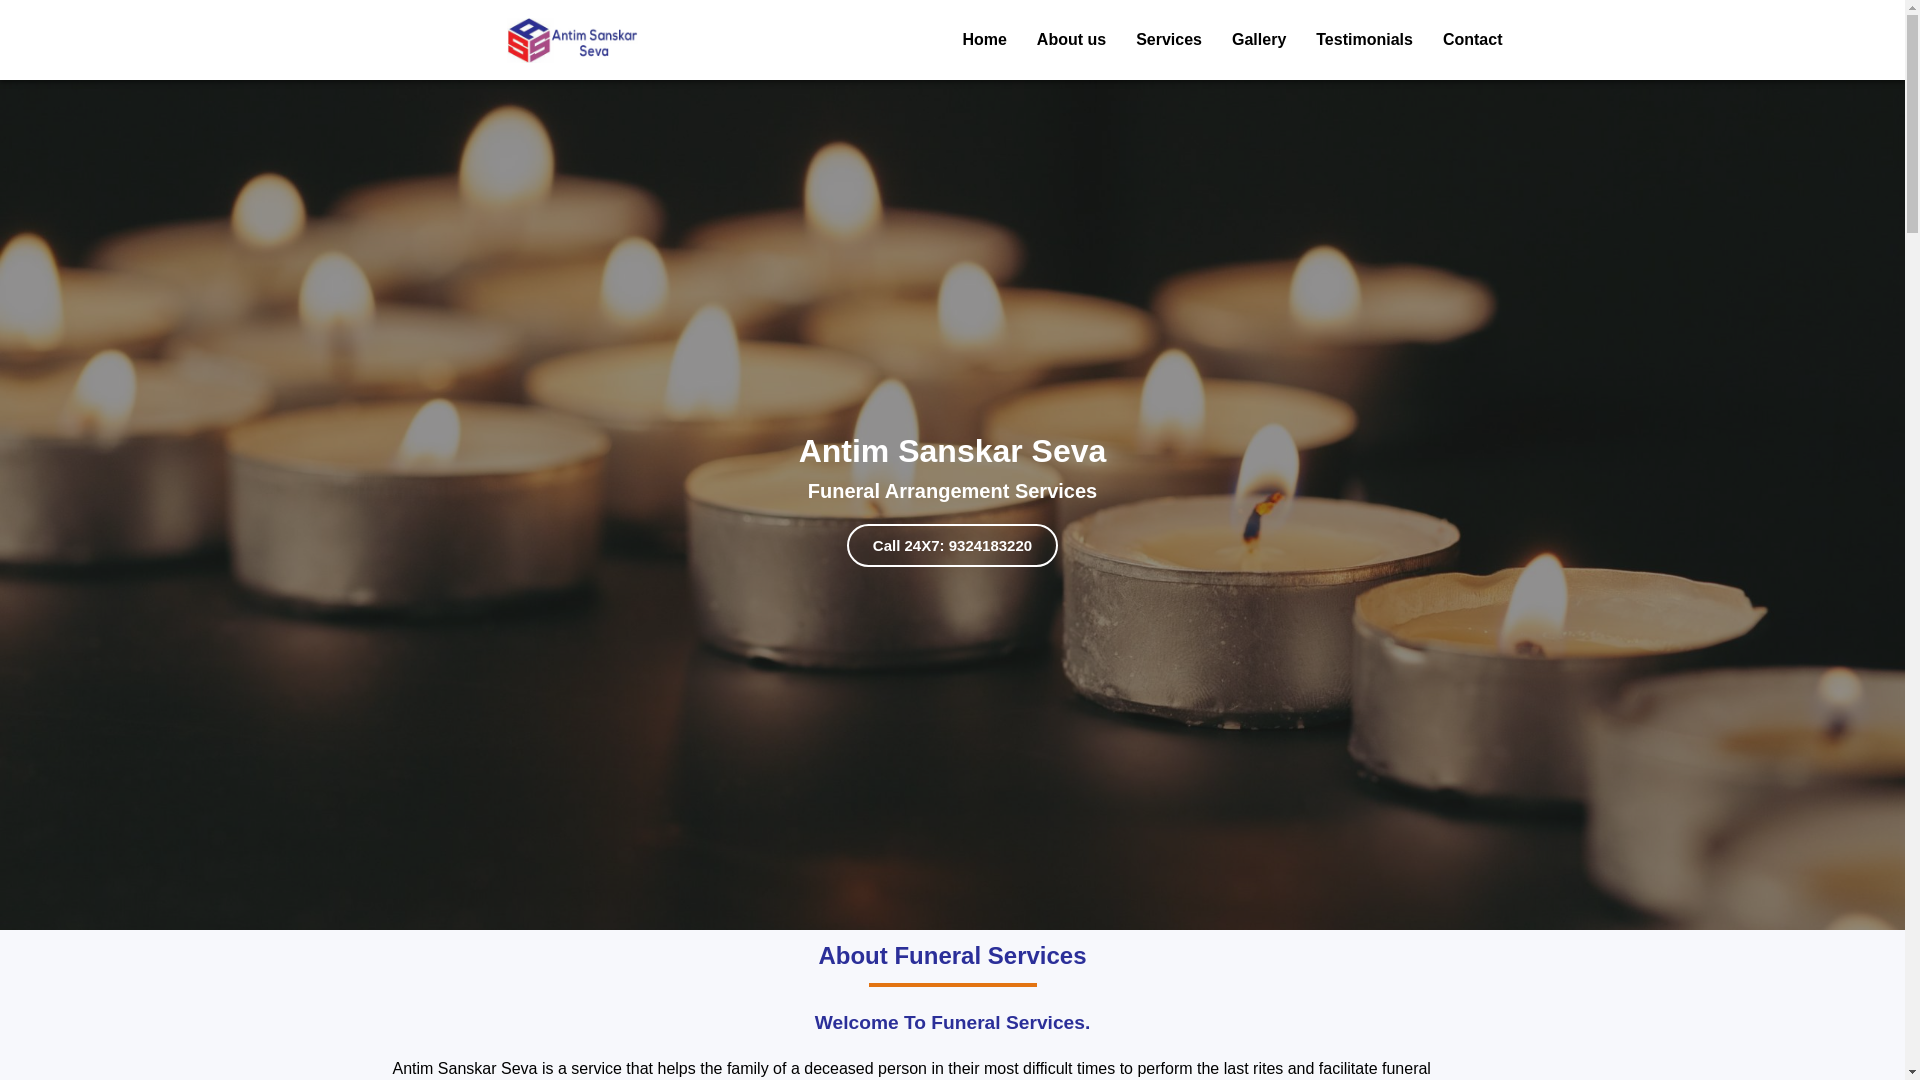 This screenshot has width=1920, height=1080. What do you see at coordinates (1168, 40) in the screenshot?
I see `Services` at bounding box center [1168, 40].